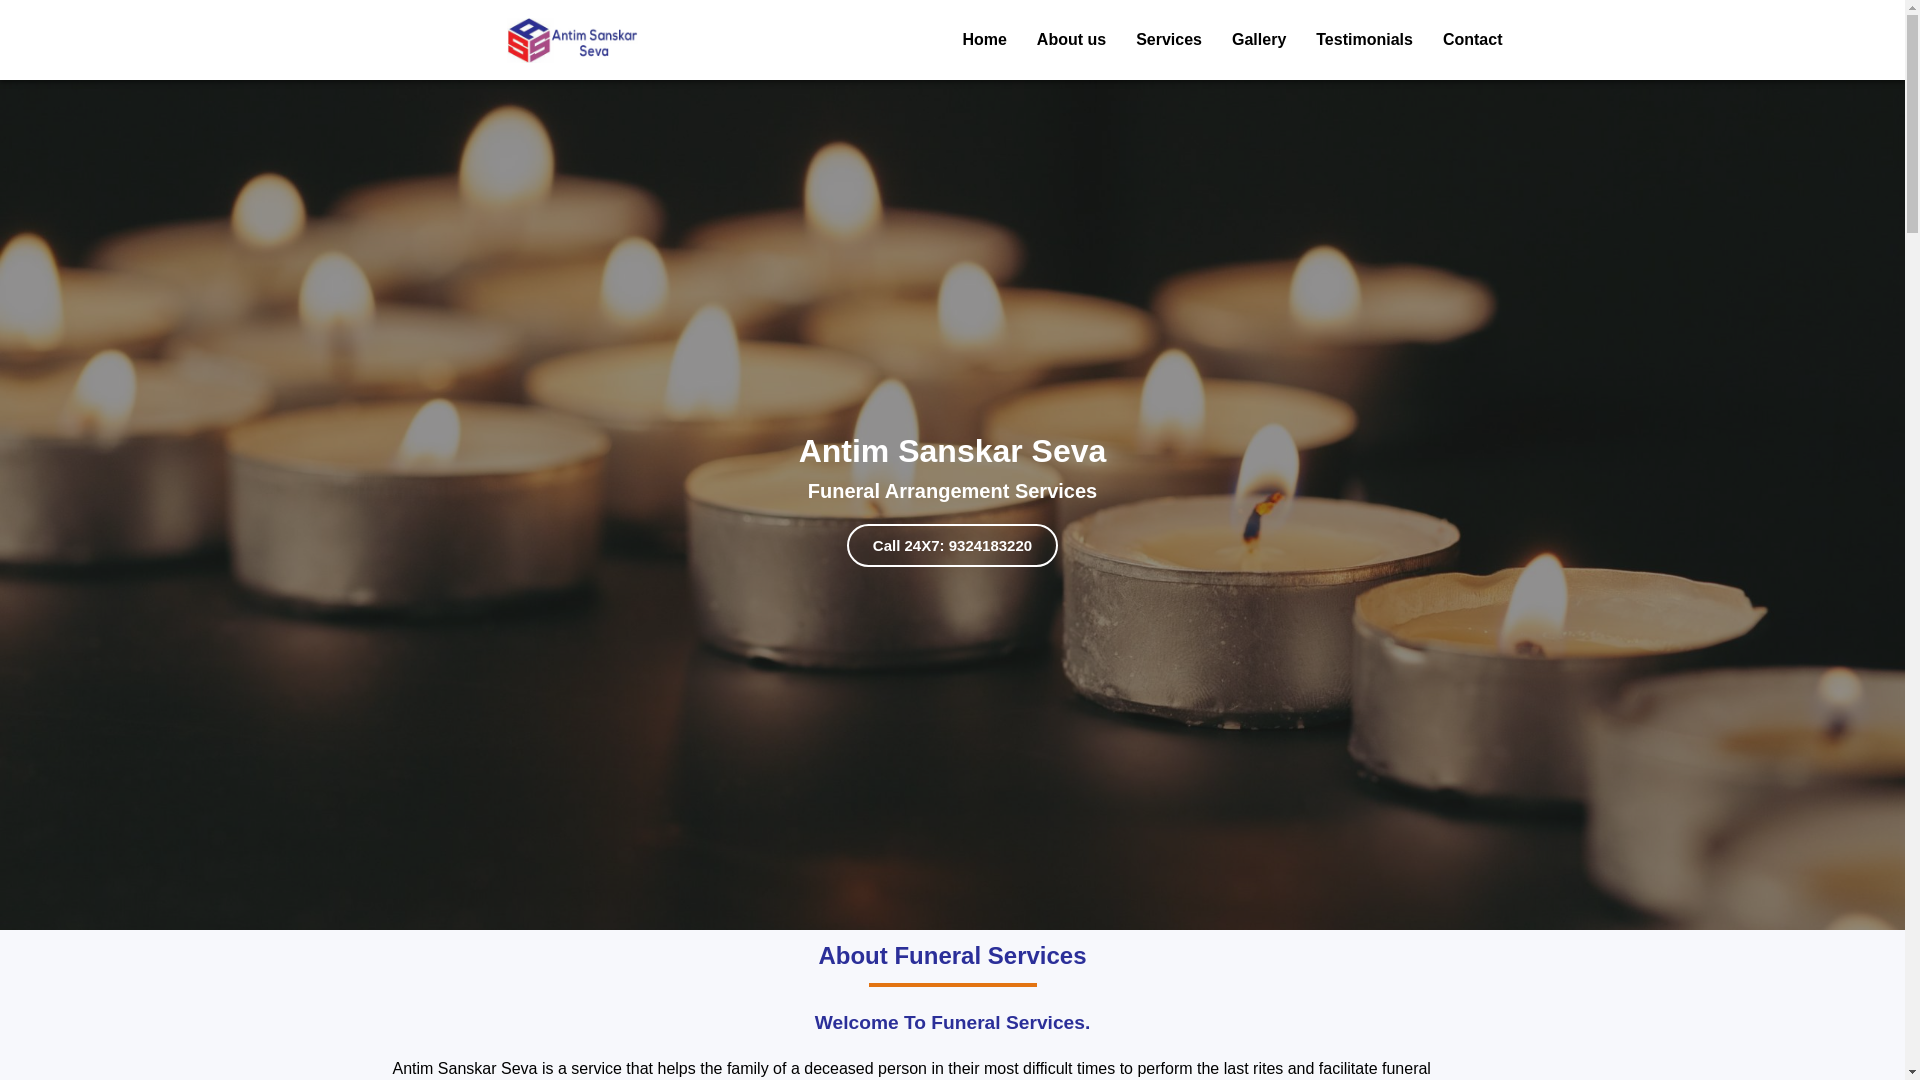 This screenshot has width=1920, height=1080. What do you see at coordinates (1168, 40) in the screenshot?
I see `Services` at bounding box center [1168, 40].